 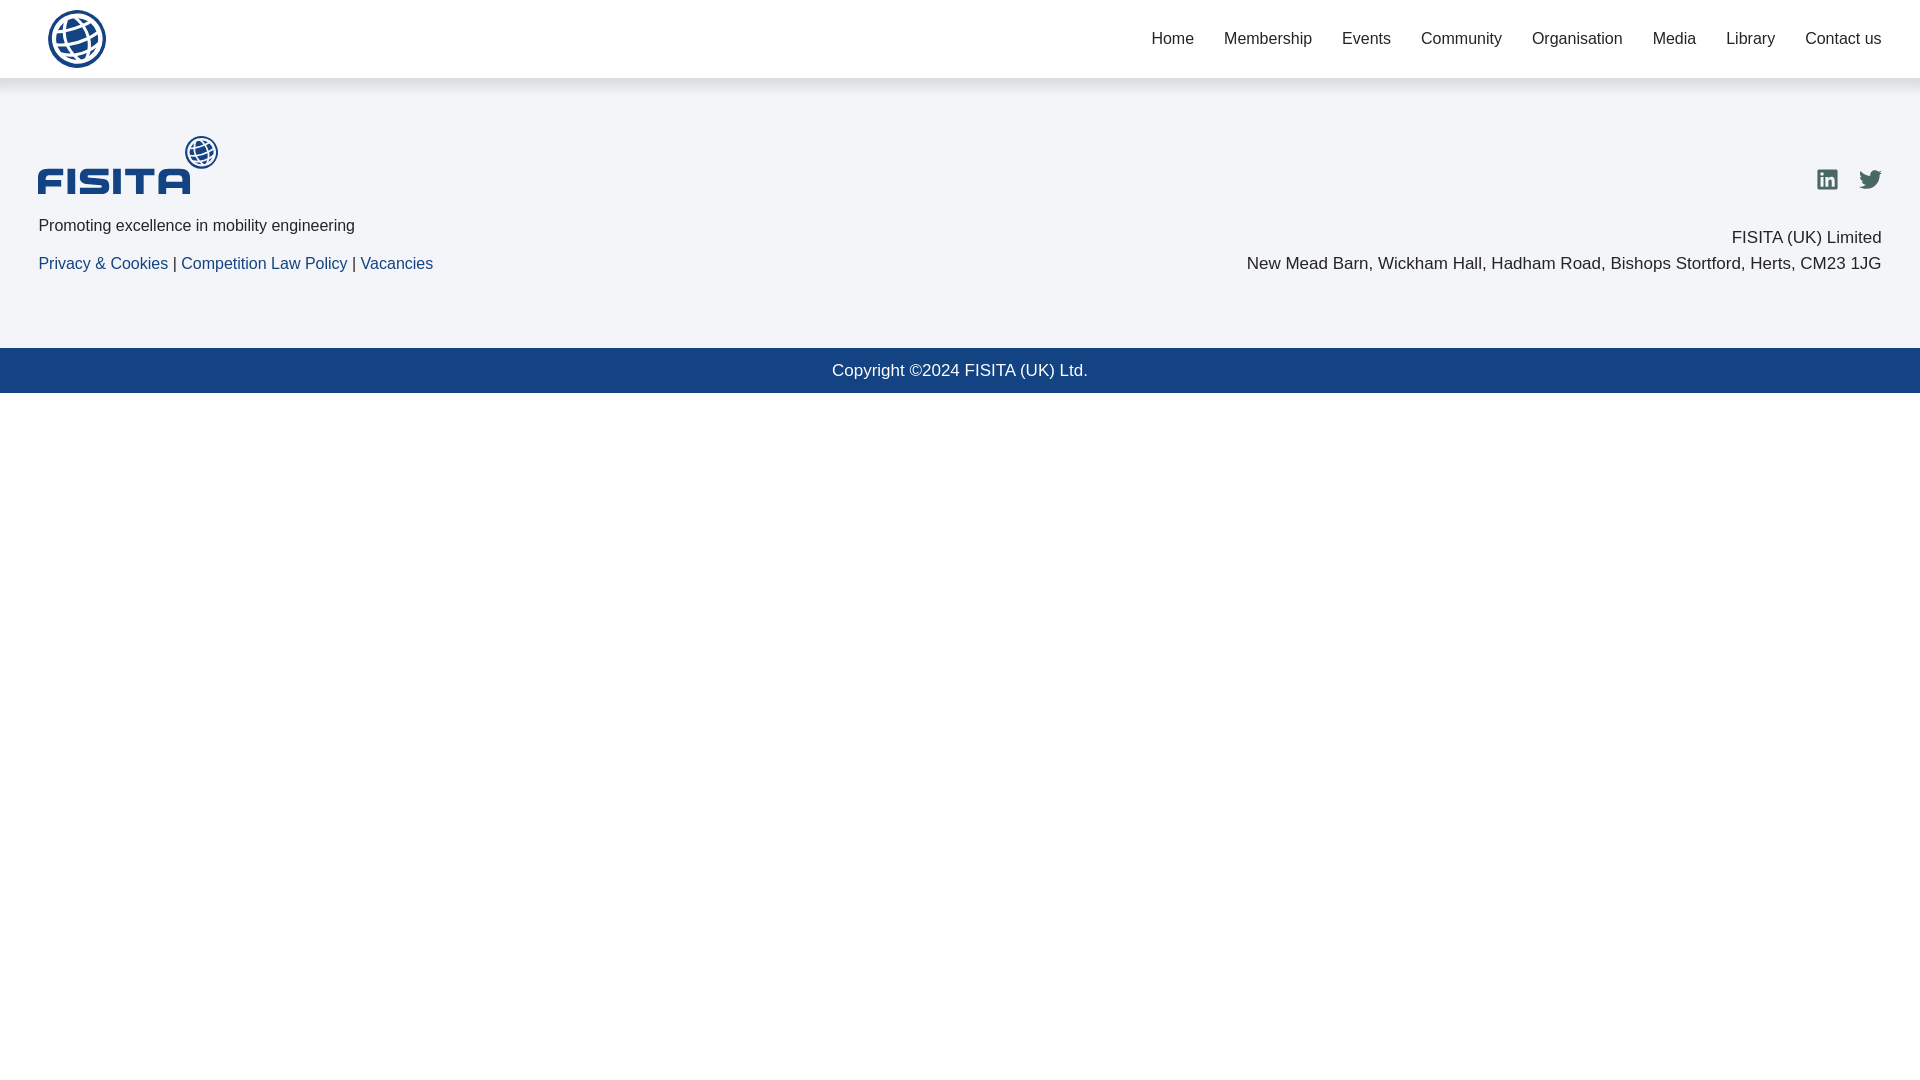 I want to click on Library, so click(x=1750, y=38).